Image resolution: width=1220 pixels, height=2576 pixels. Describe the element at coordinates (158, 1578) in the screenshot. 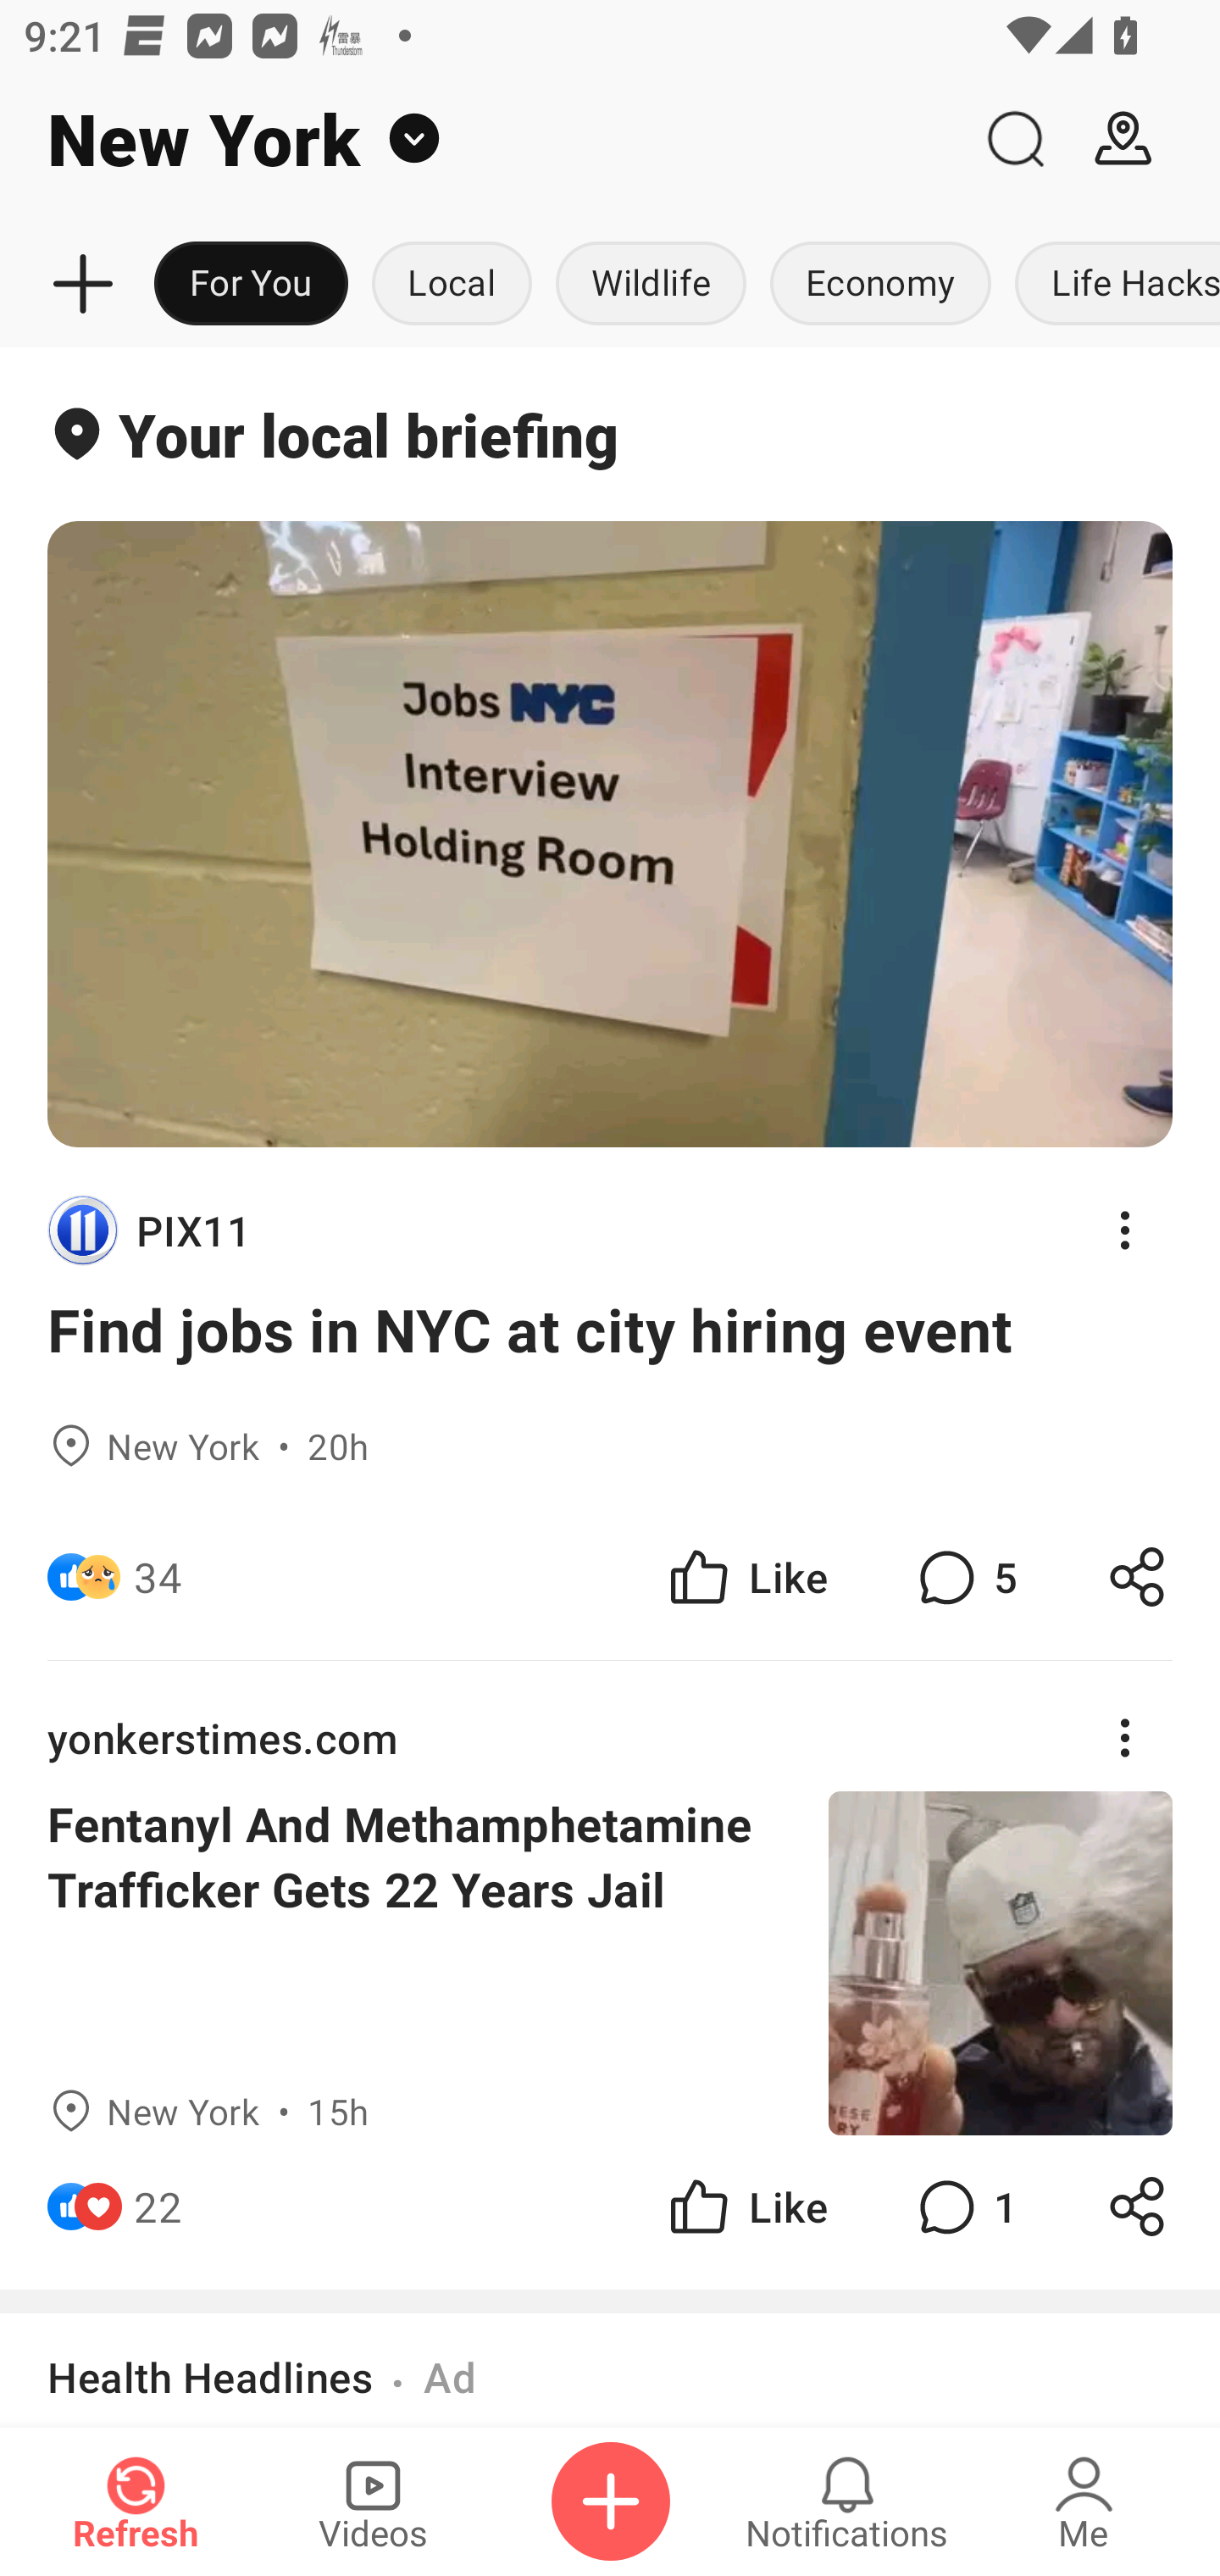

I see `34` at that location.